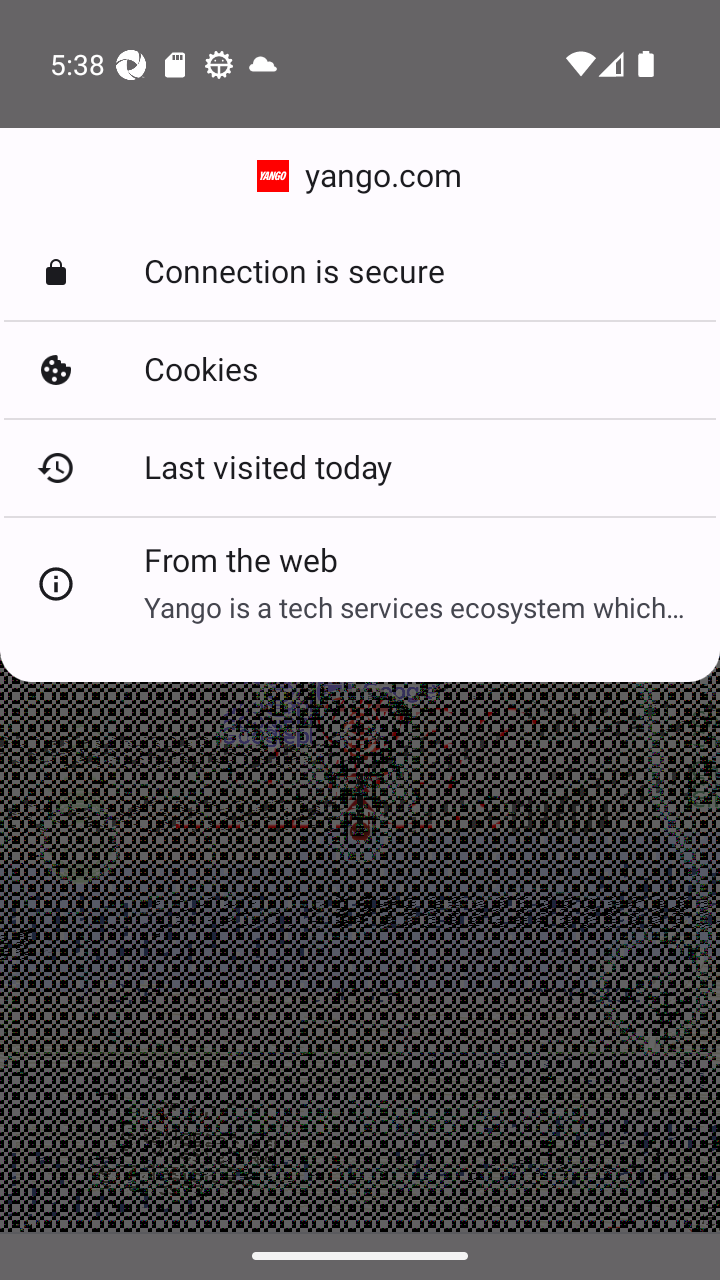 This screenshot has width=720, height=1280. I want to click on yango.com, so click(360, 176).